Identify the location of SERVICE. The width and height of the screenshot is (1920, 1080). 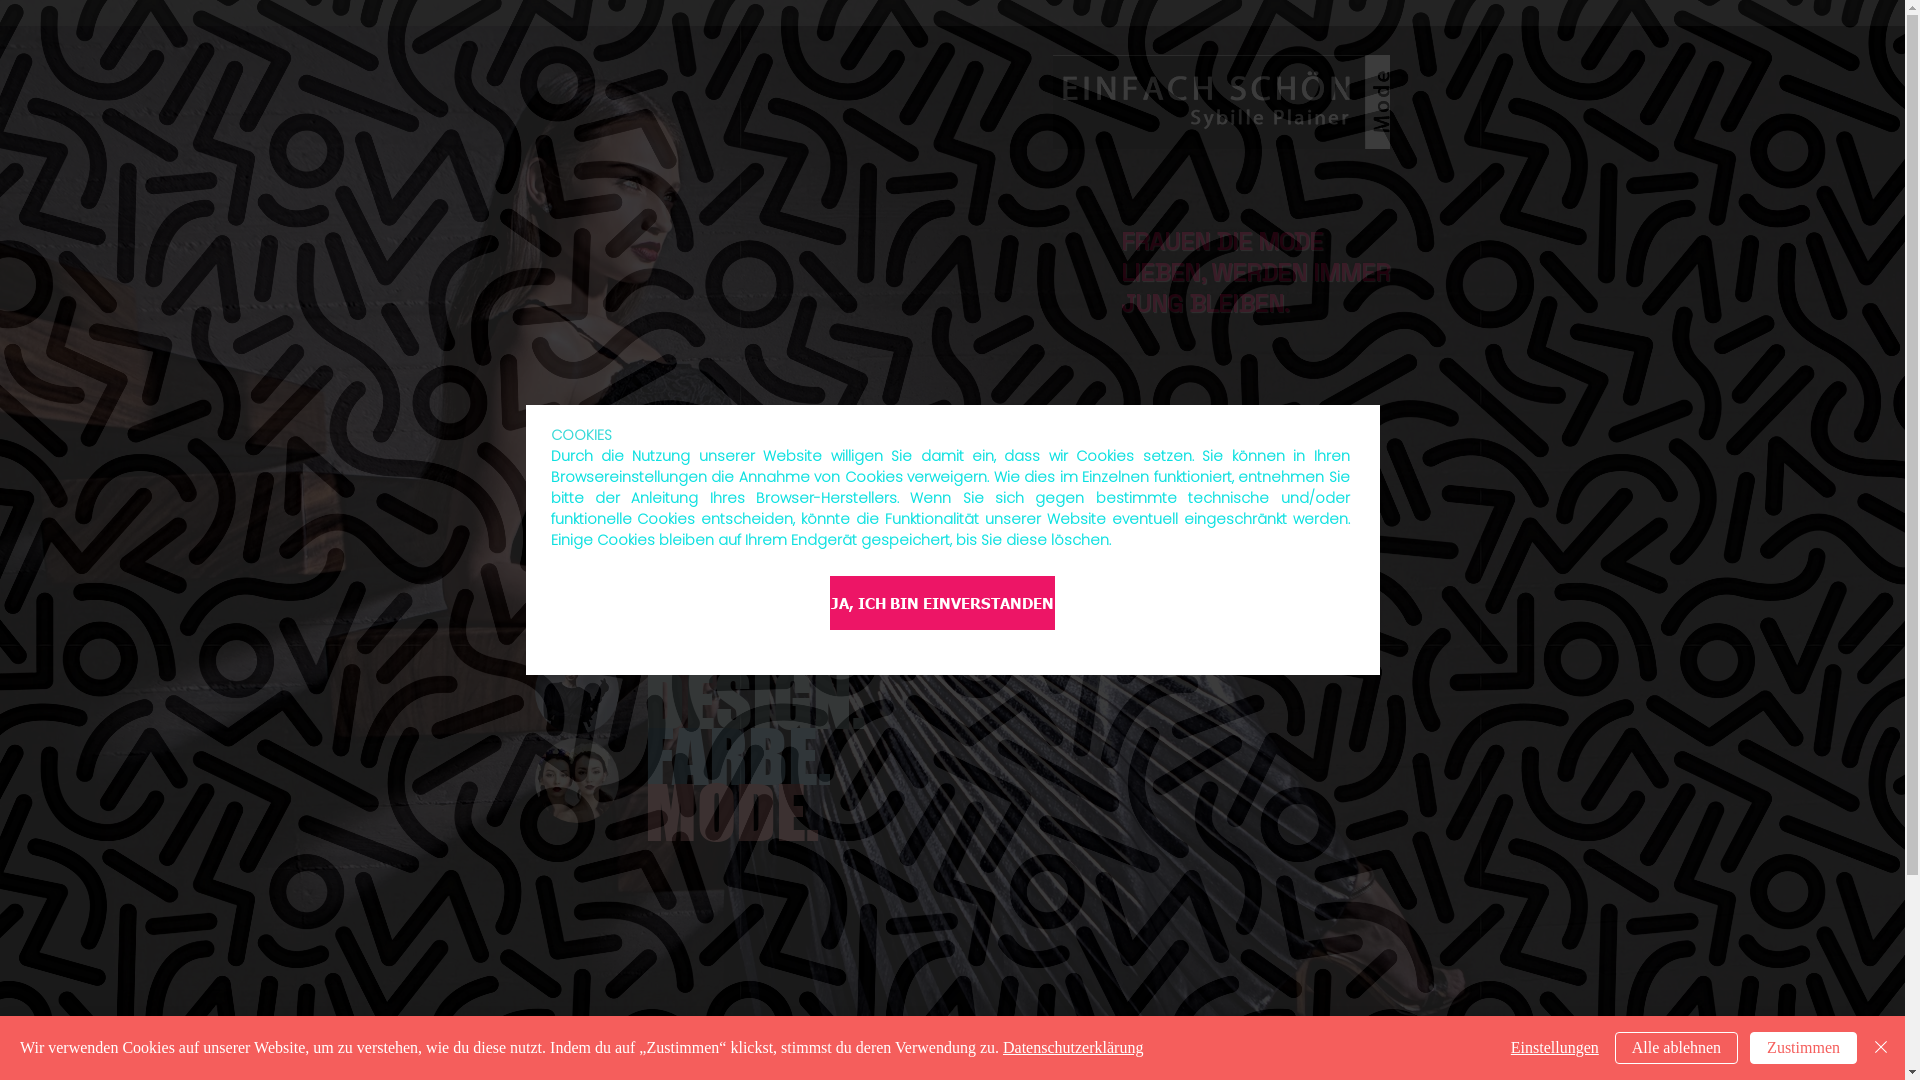
(1155, 485).